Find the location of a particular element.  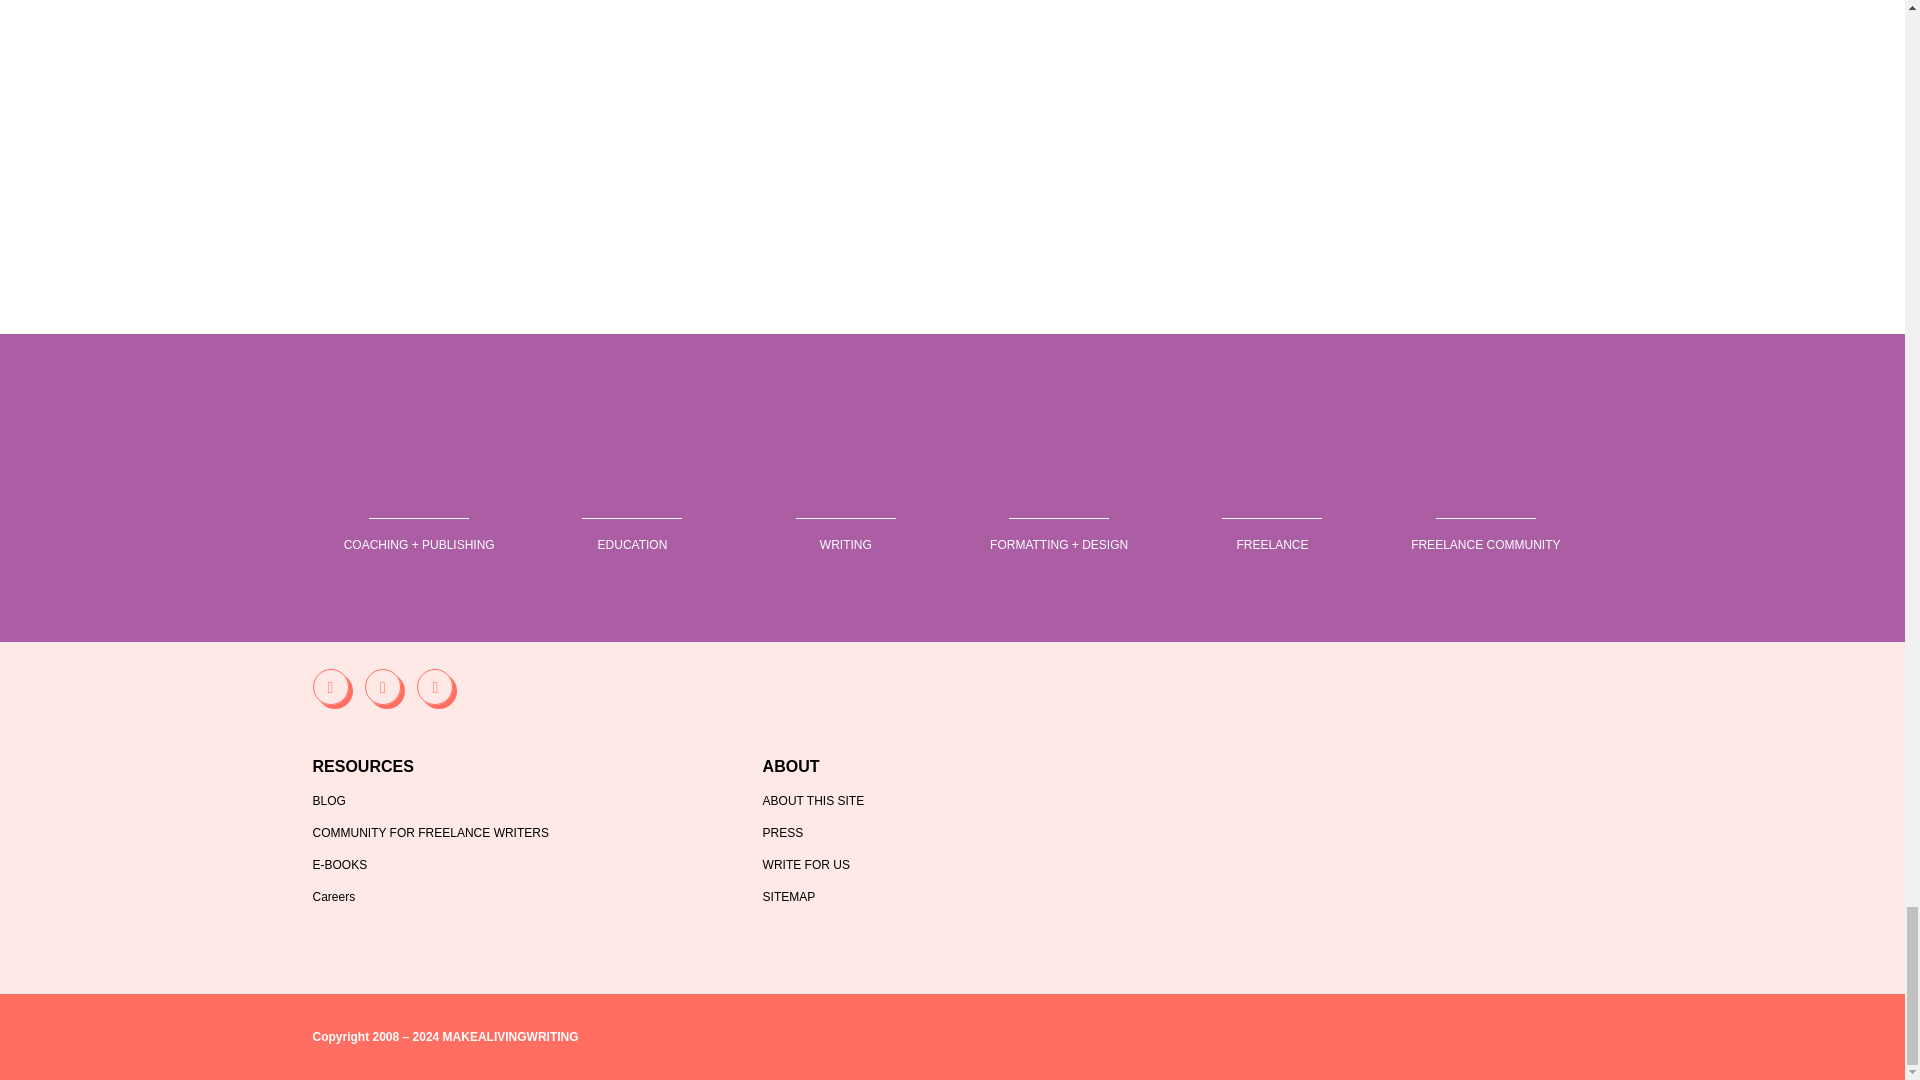

self-publishing.png is located at coordinates (419, 496).